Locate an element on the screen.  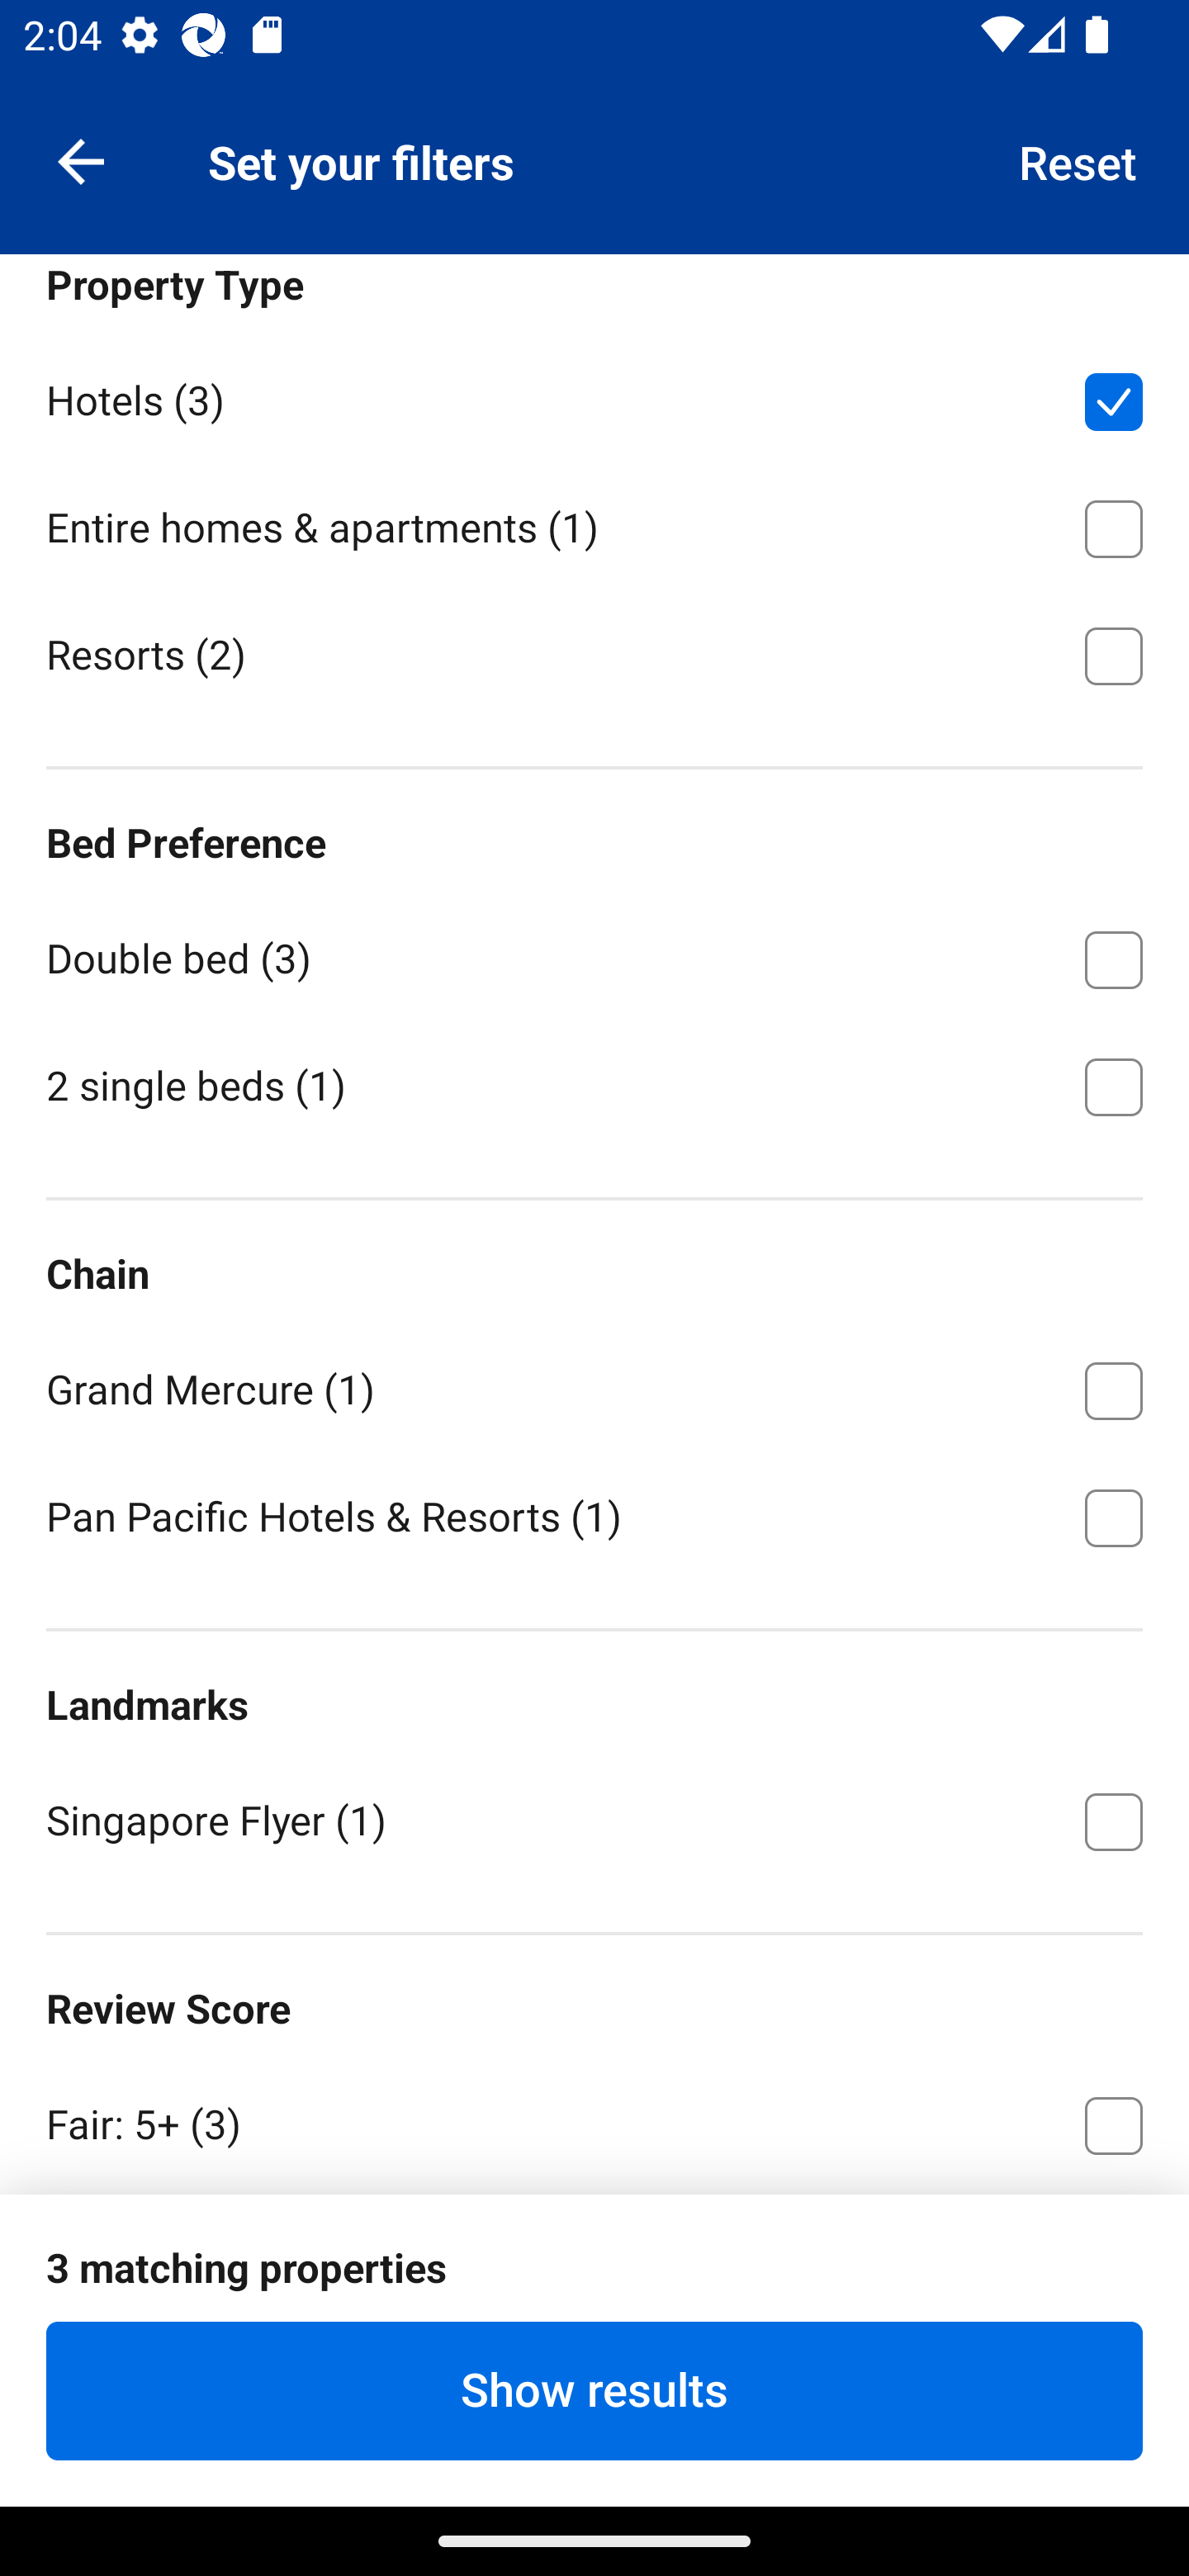
Hotels ⁦(3) is located at coordinates (594, 396).